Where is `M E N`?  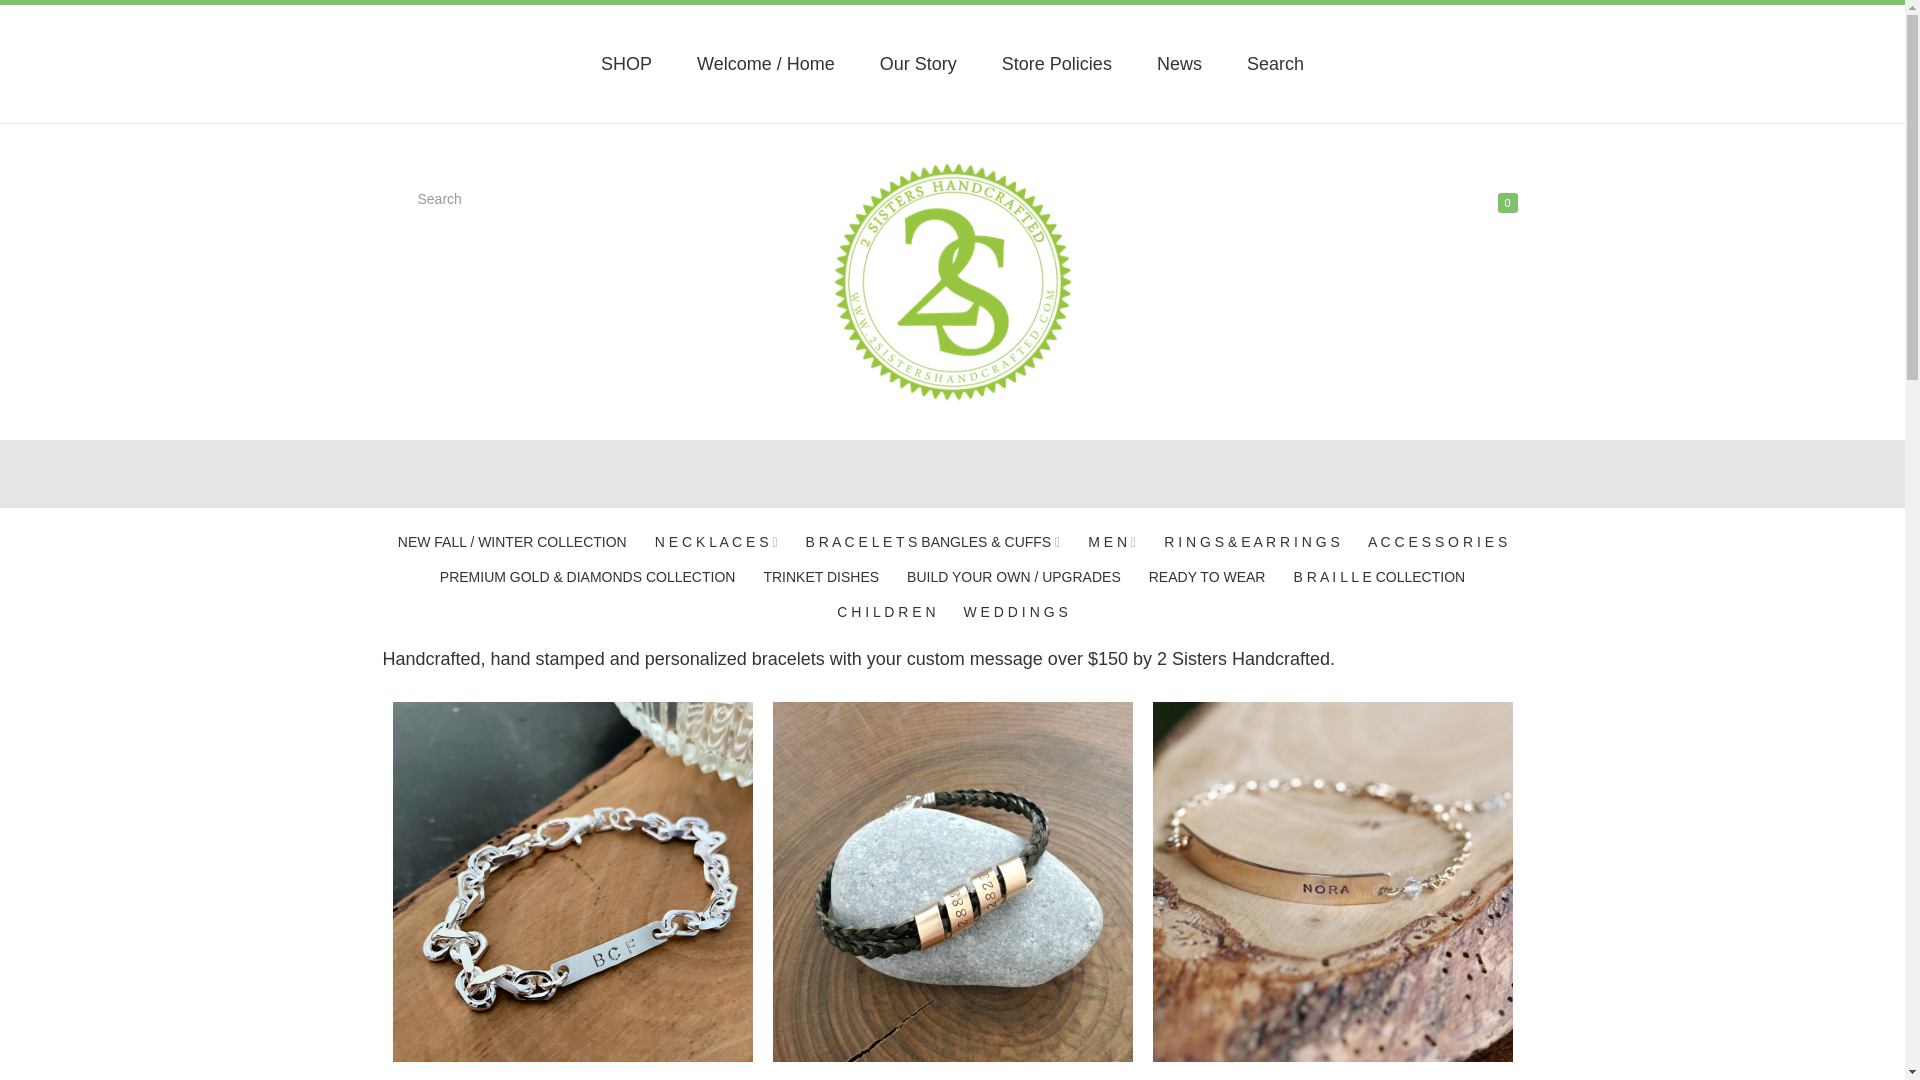 M E N is located at coordinates (1108, 542).